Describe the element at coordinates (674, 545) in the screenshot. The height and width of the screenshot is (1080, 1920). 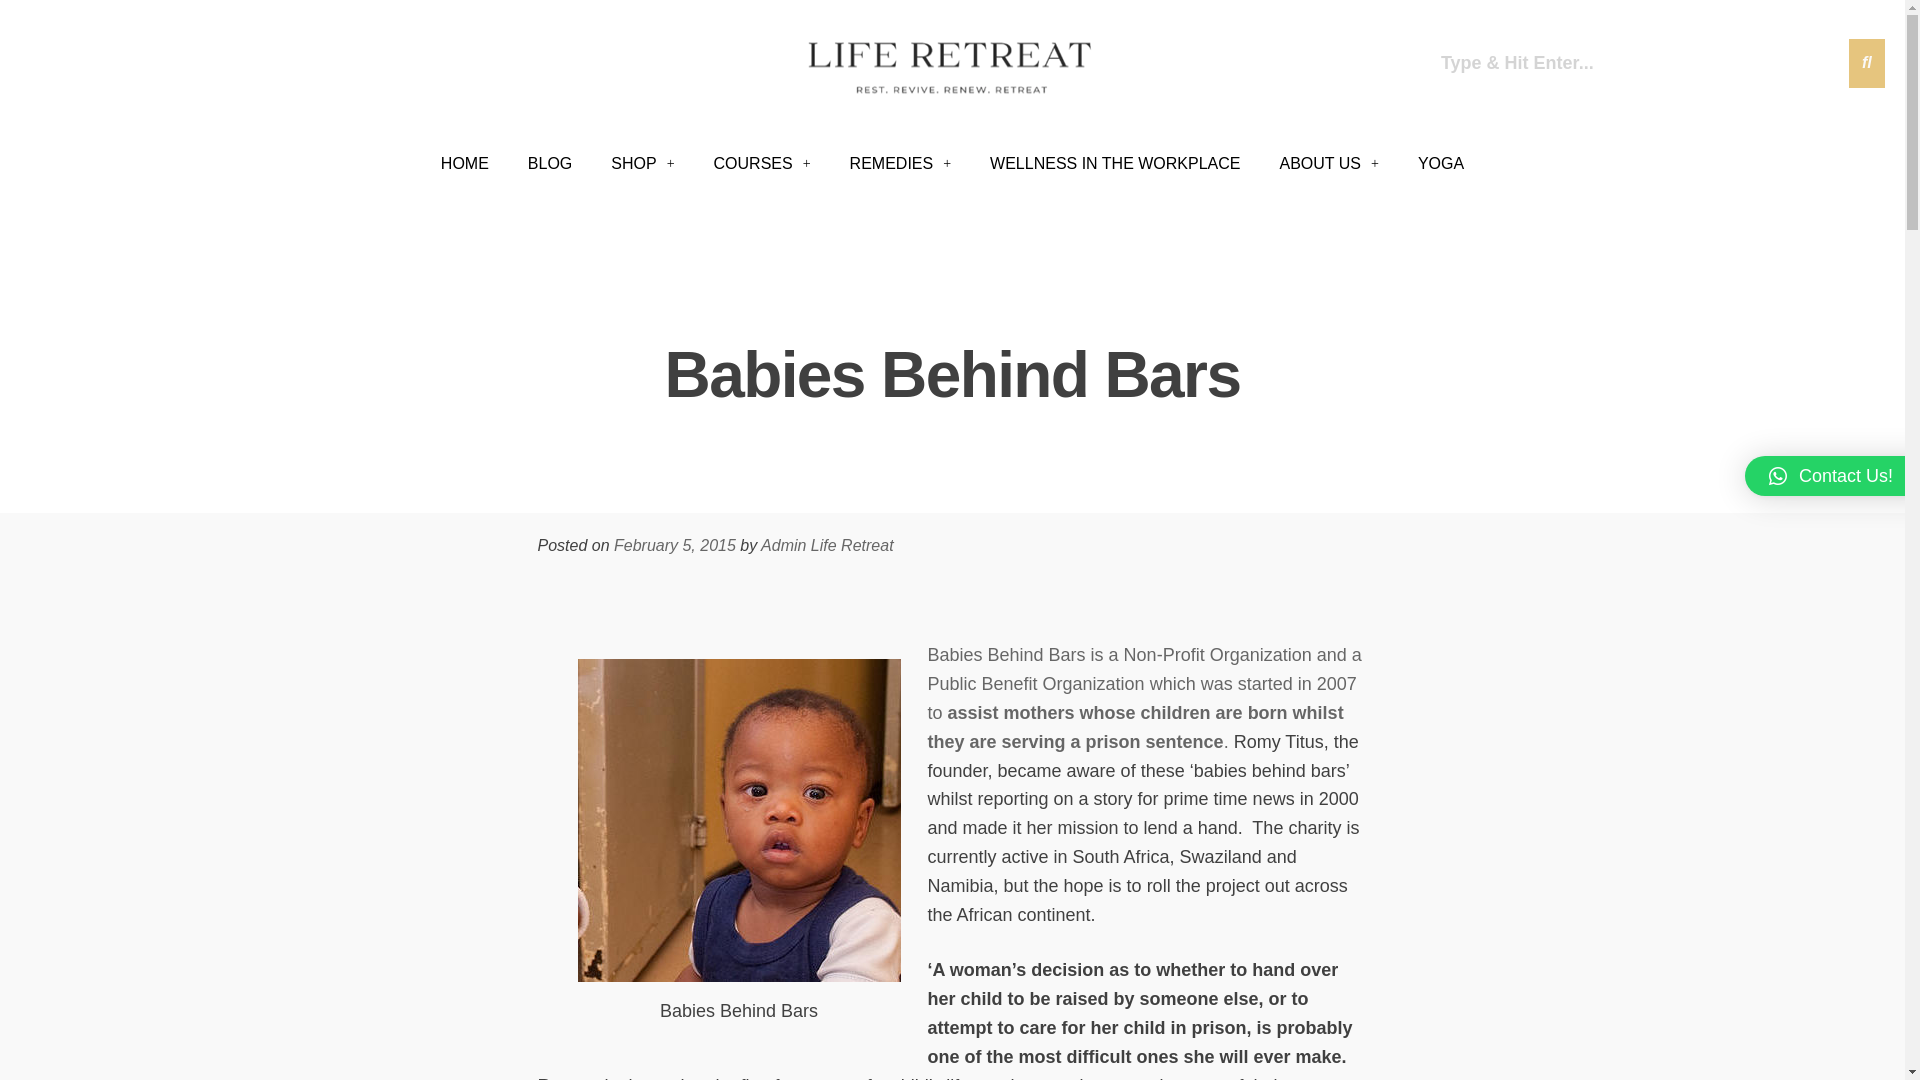
I see `February 5, 2015` at that location.